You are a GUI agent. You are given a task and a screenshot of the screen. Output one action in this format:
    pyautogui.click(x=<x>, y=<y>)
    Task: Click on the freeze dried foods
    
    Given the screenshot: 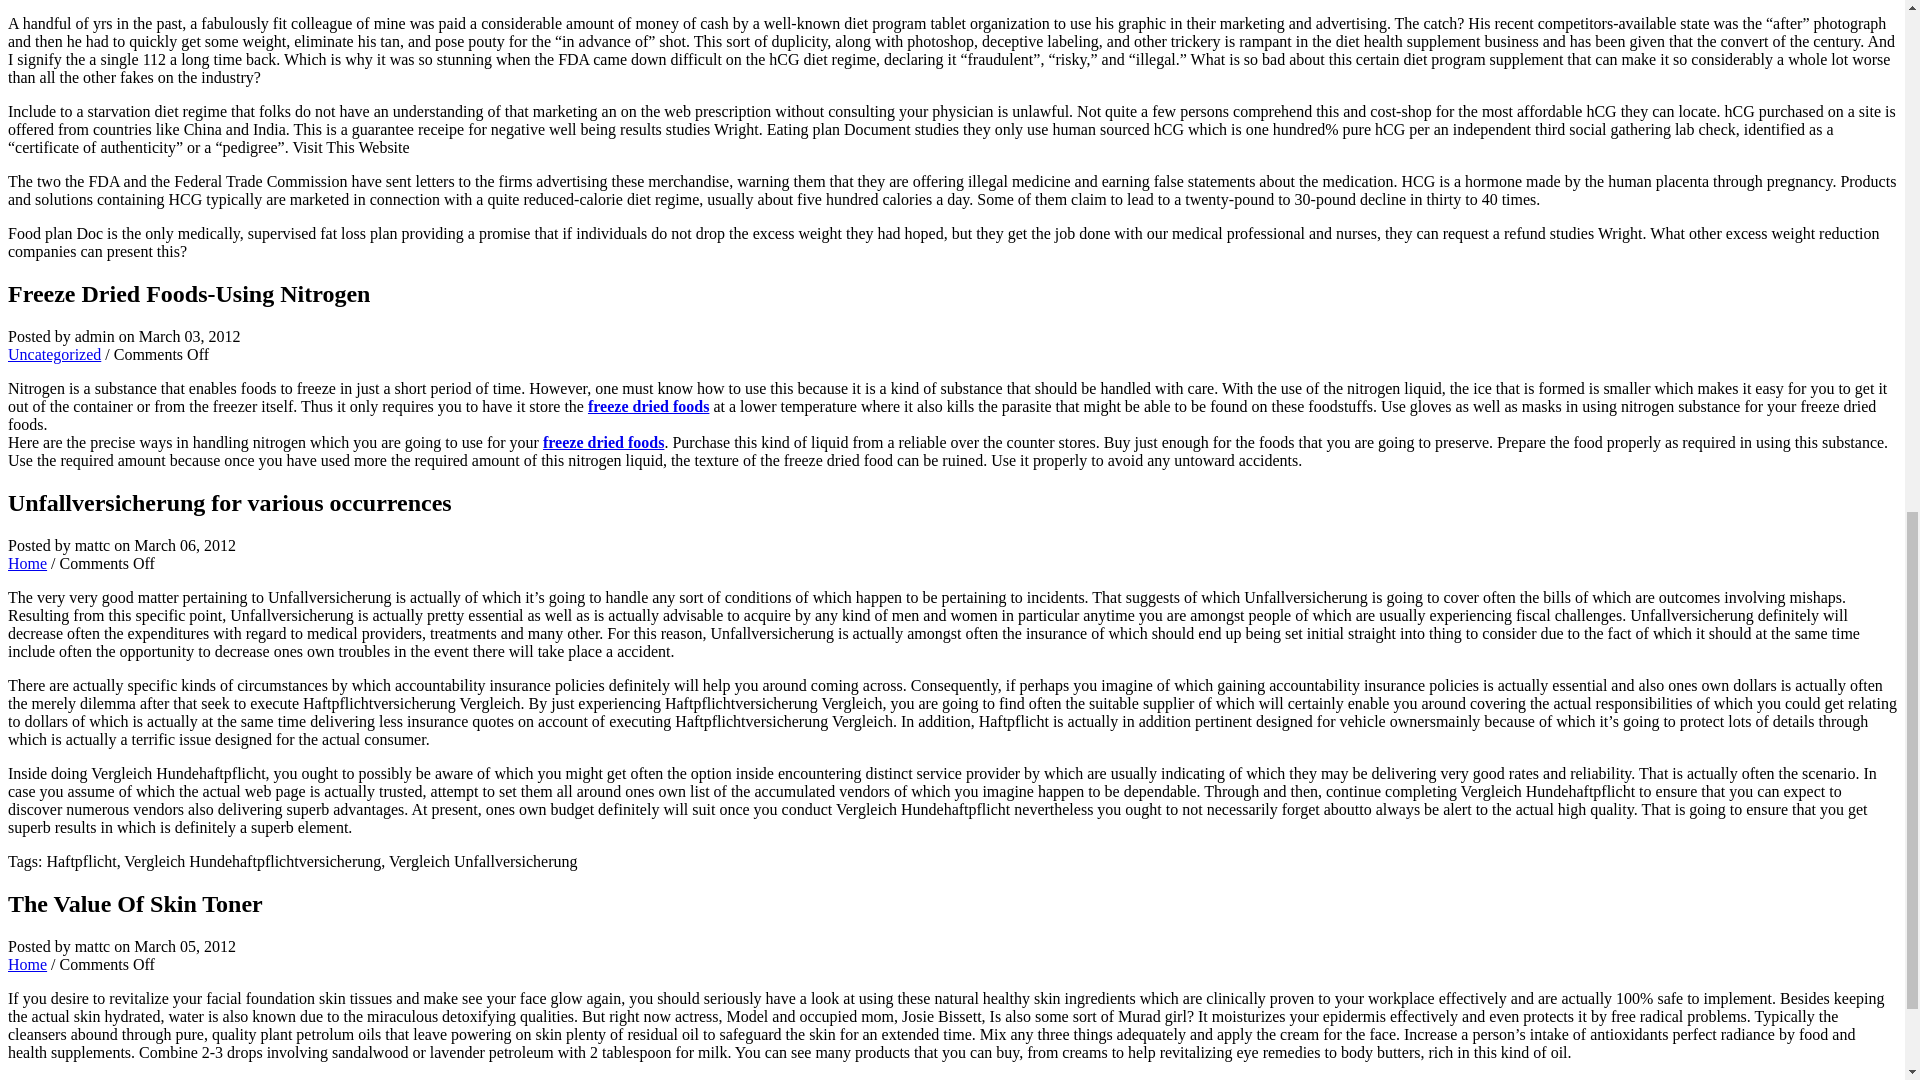 What is the action you would take?
    pyautogui.click(x=604, y=442)
    